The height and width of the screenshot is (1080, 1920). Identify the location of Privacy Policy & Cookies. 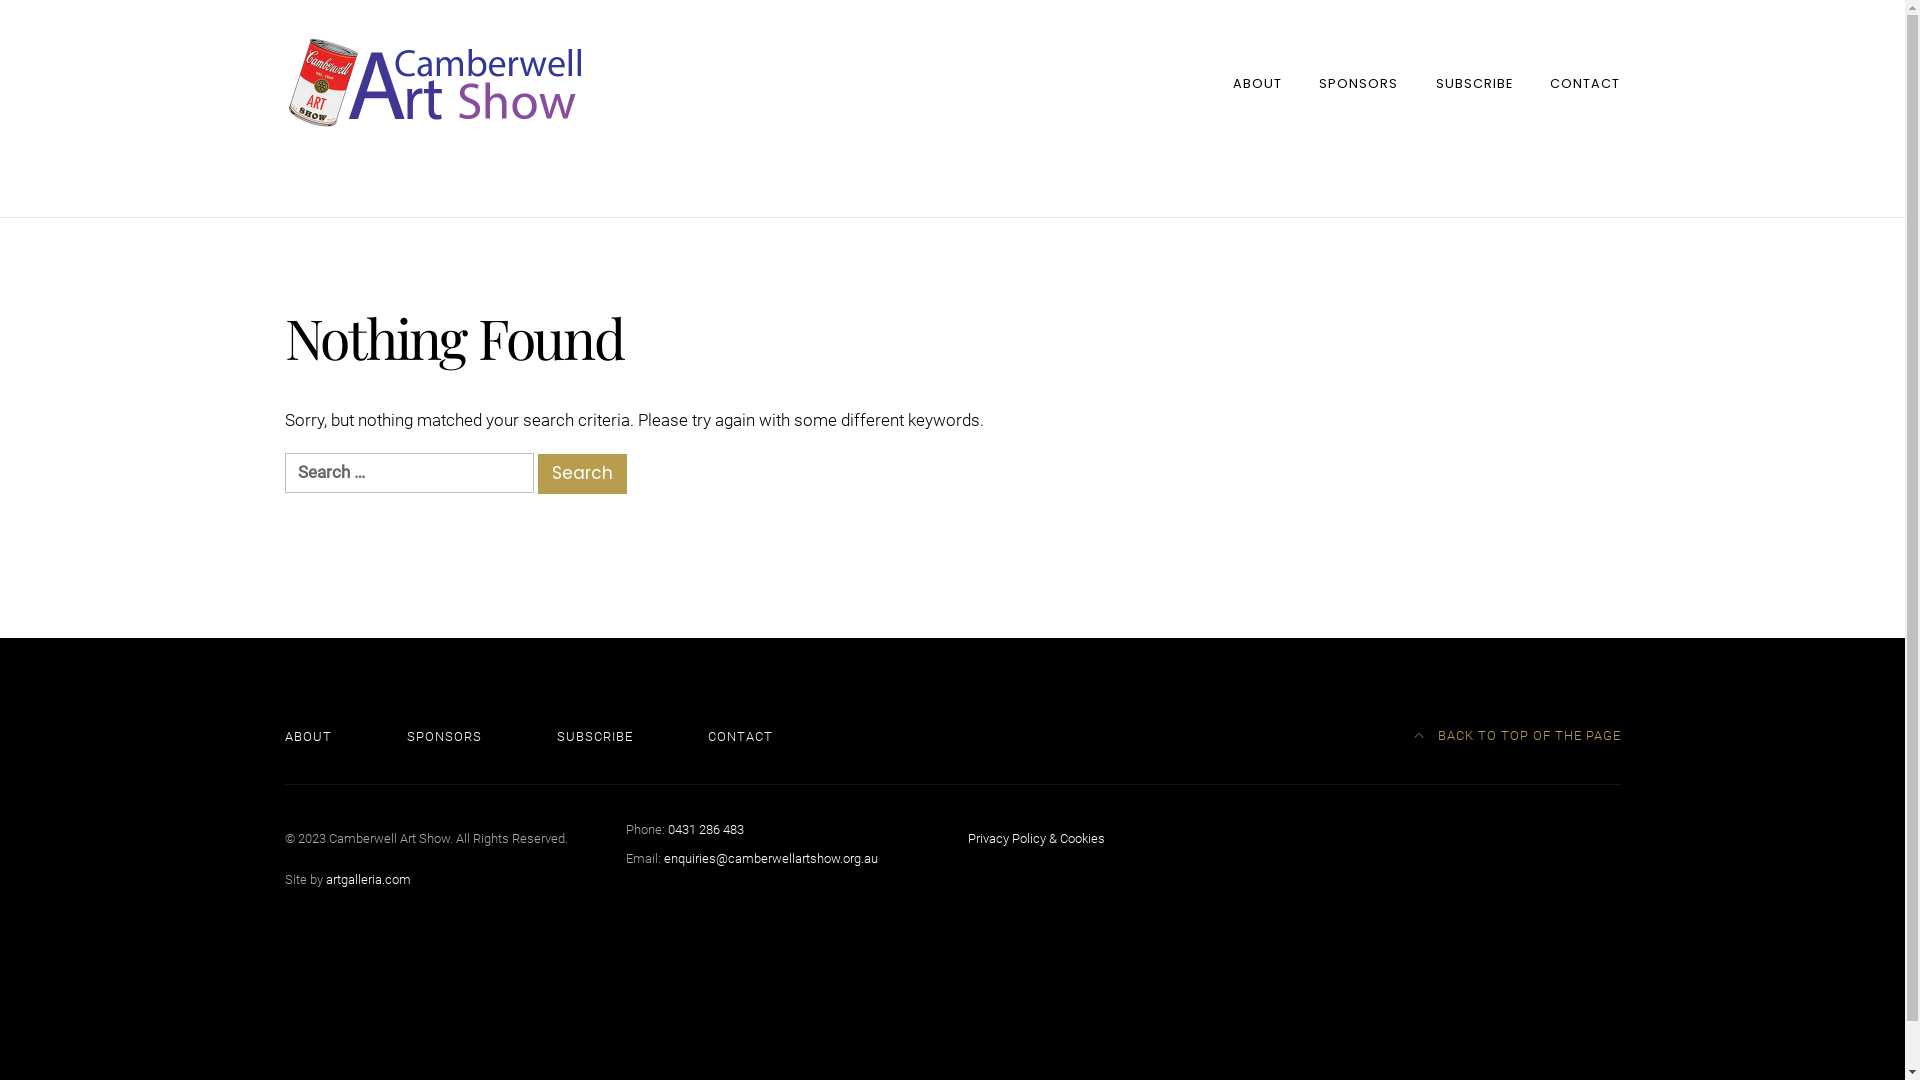
(1036, 838).